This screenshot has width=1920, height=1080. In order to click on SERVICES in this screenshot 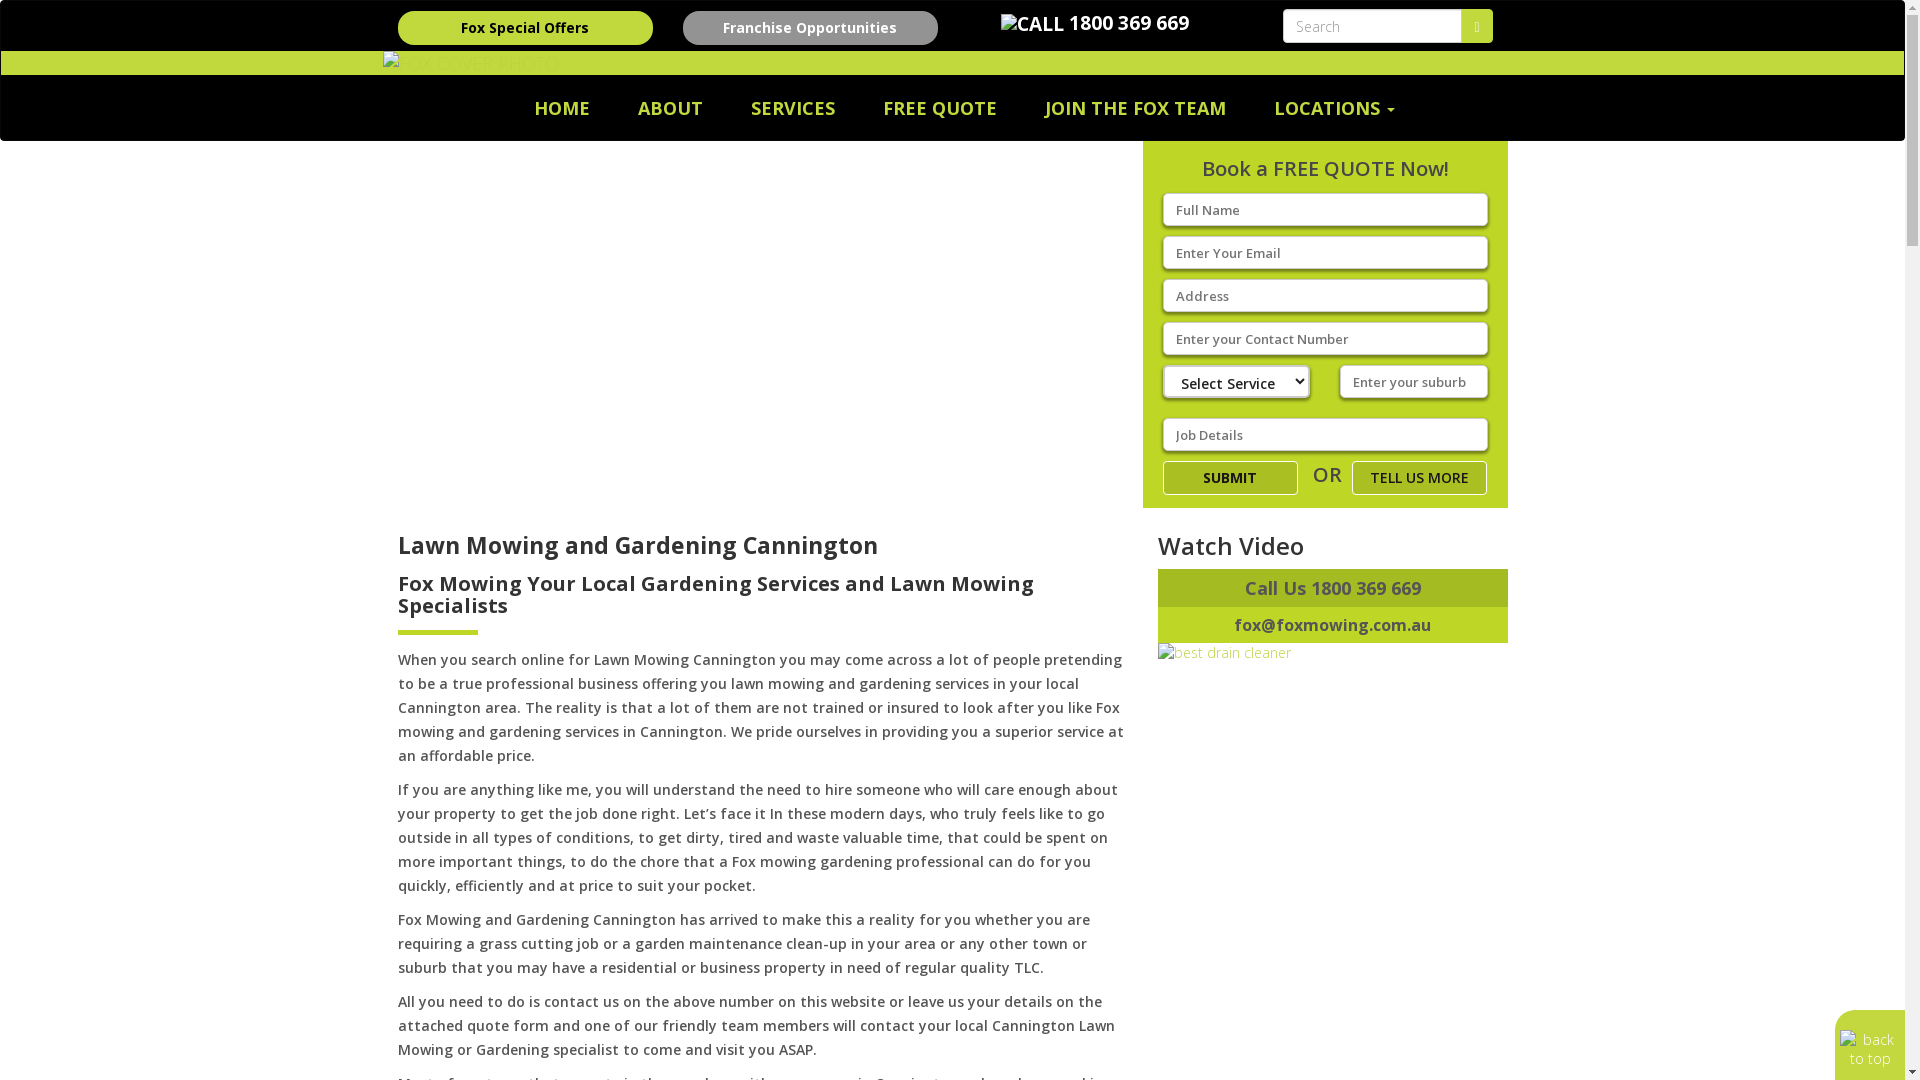, I will do `click(793, 107)`.